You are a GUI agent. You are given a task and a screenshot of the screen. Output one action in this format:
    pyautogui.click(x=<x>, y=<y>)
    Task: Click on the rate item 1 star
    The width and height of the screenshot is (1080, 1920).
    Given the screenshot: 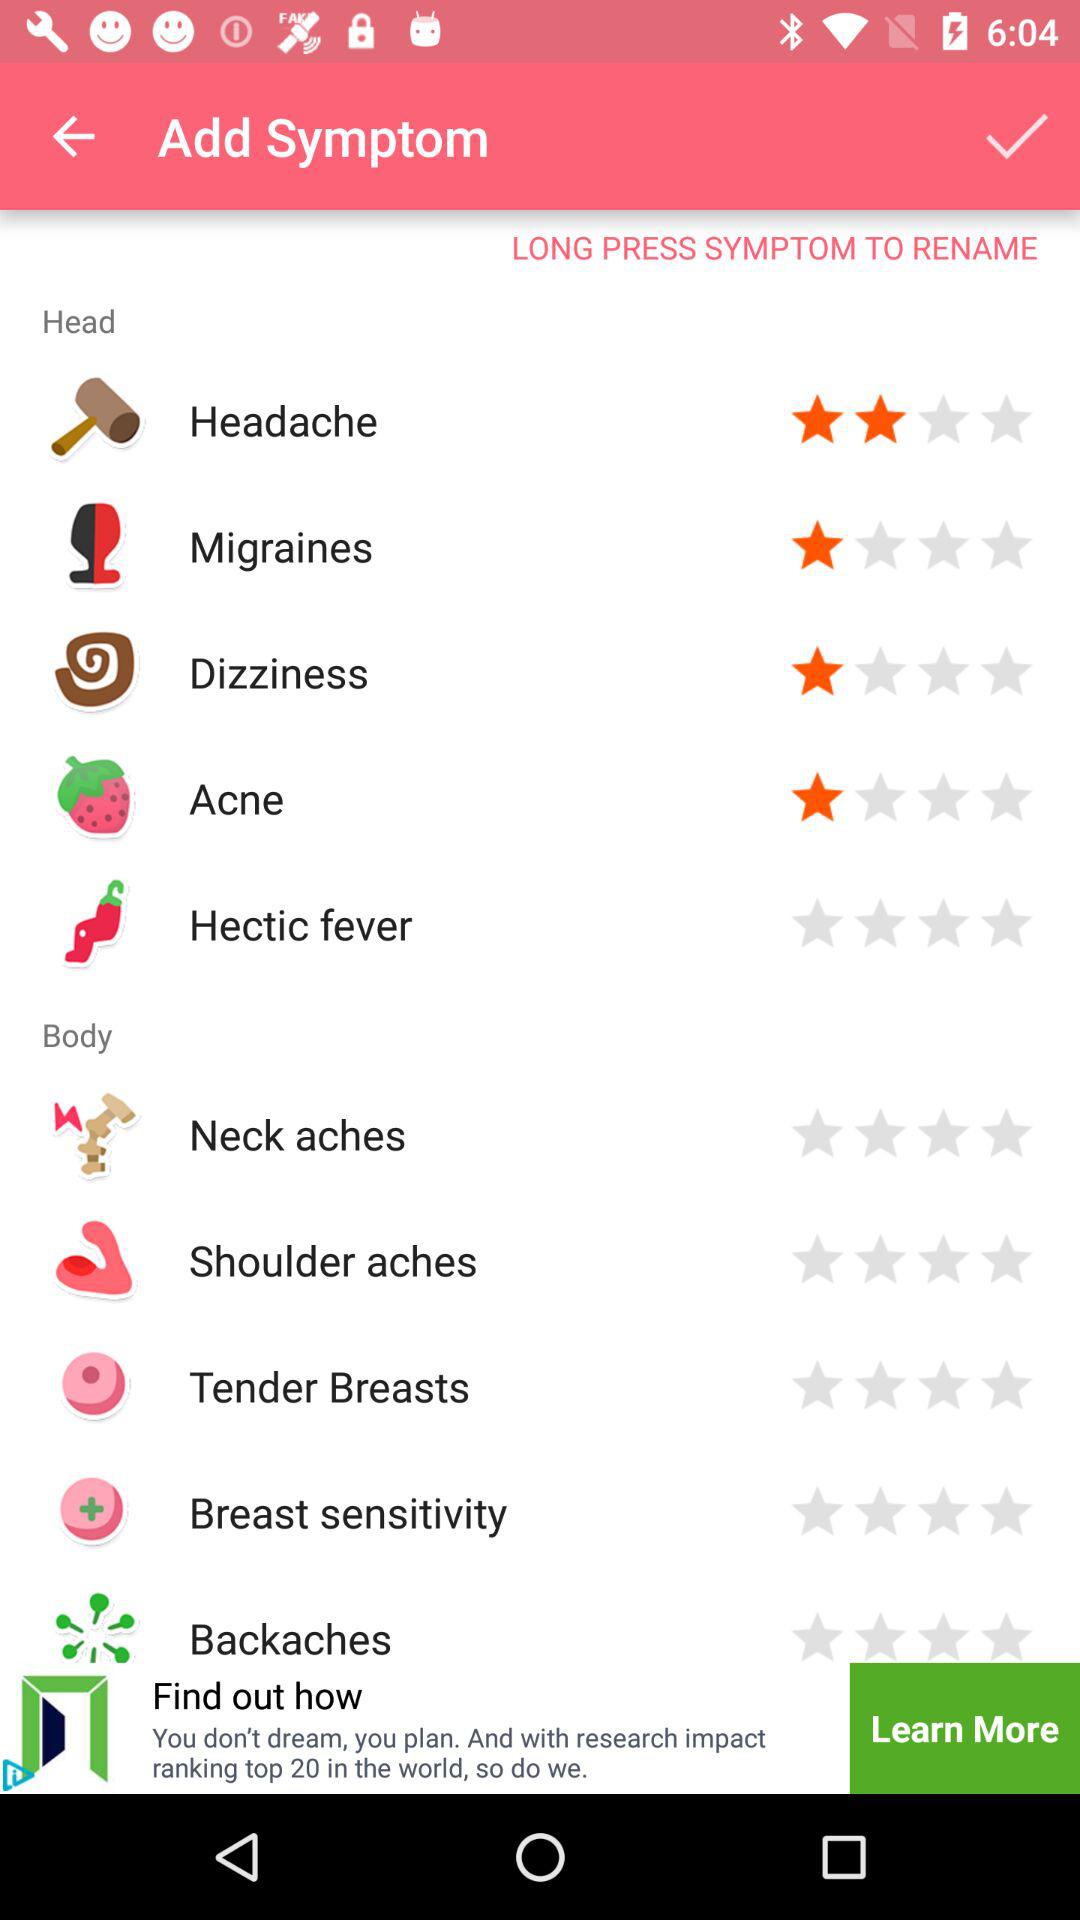 What is the action you would take?
    pyautogui.click(x=818, y=1134)
    